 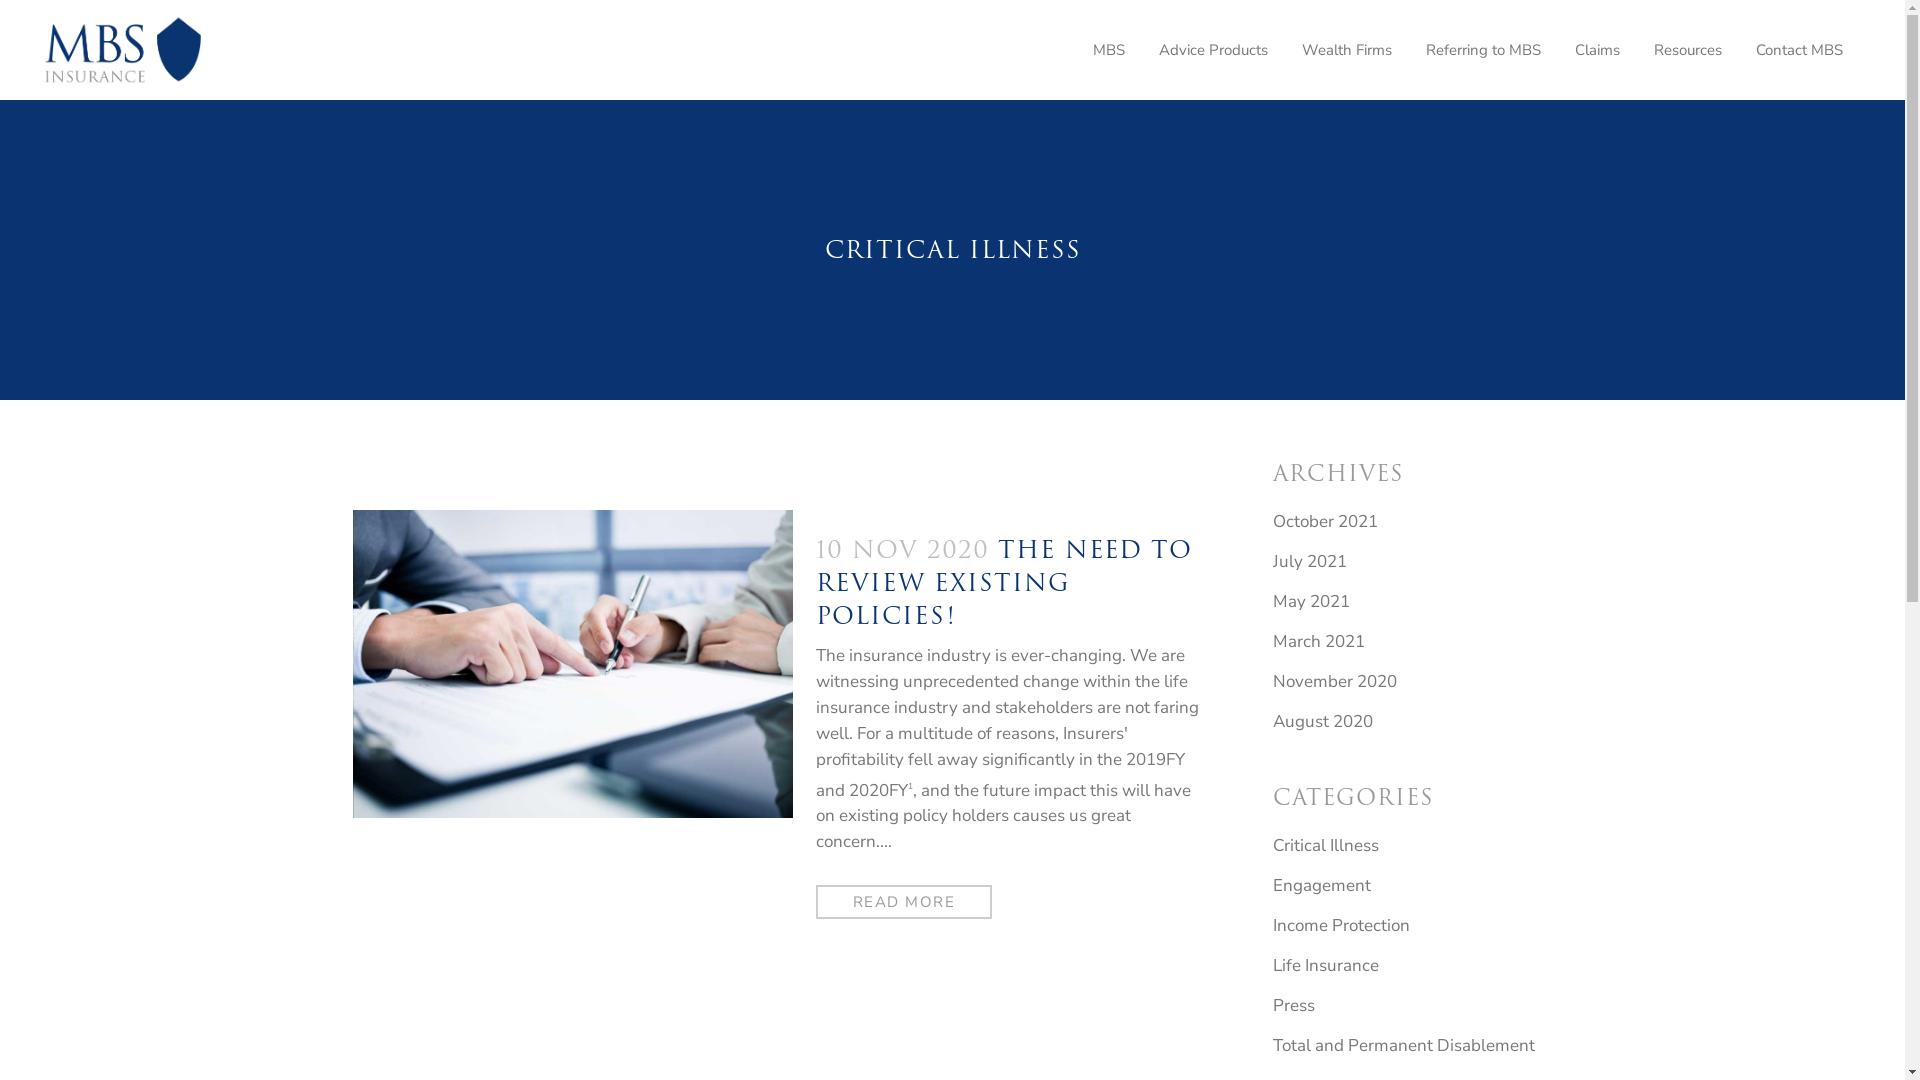 I want to click on Critical Illness, so click(x=1325, y=846).